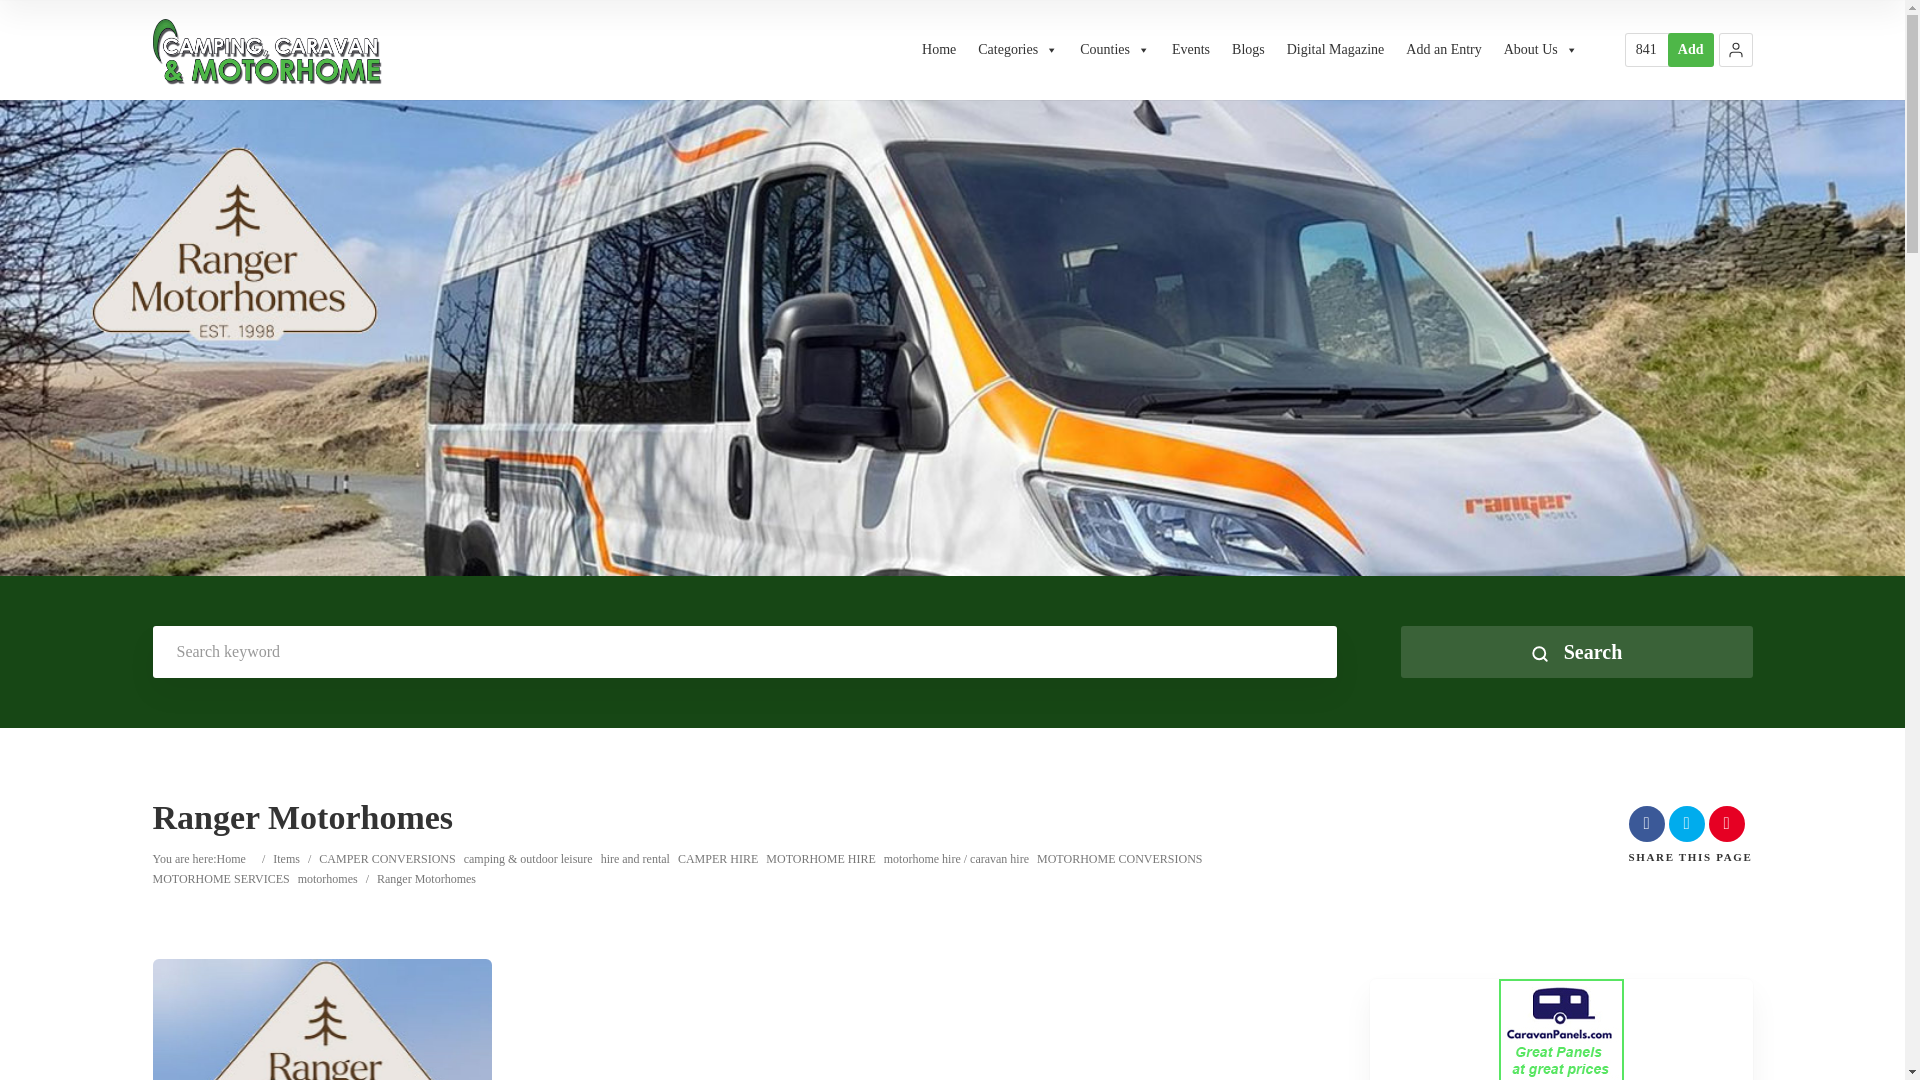 This screenshot has width=1920, height=1080. What do you see at coordinates (938, 50) in the screenshot?
I see `Home` at bounding box center [938, 50].